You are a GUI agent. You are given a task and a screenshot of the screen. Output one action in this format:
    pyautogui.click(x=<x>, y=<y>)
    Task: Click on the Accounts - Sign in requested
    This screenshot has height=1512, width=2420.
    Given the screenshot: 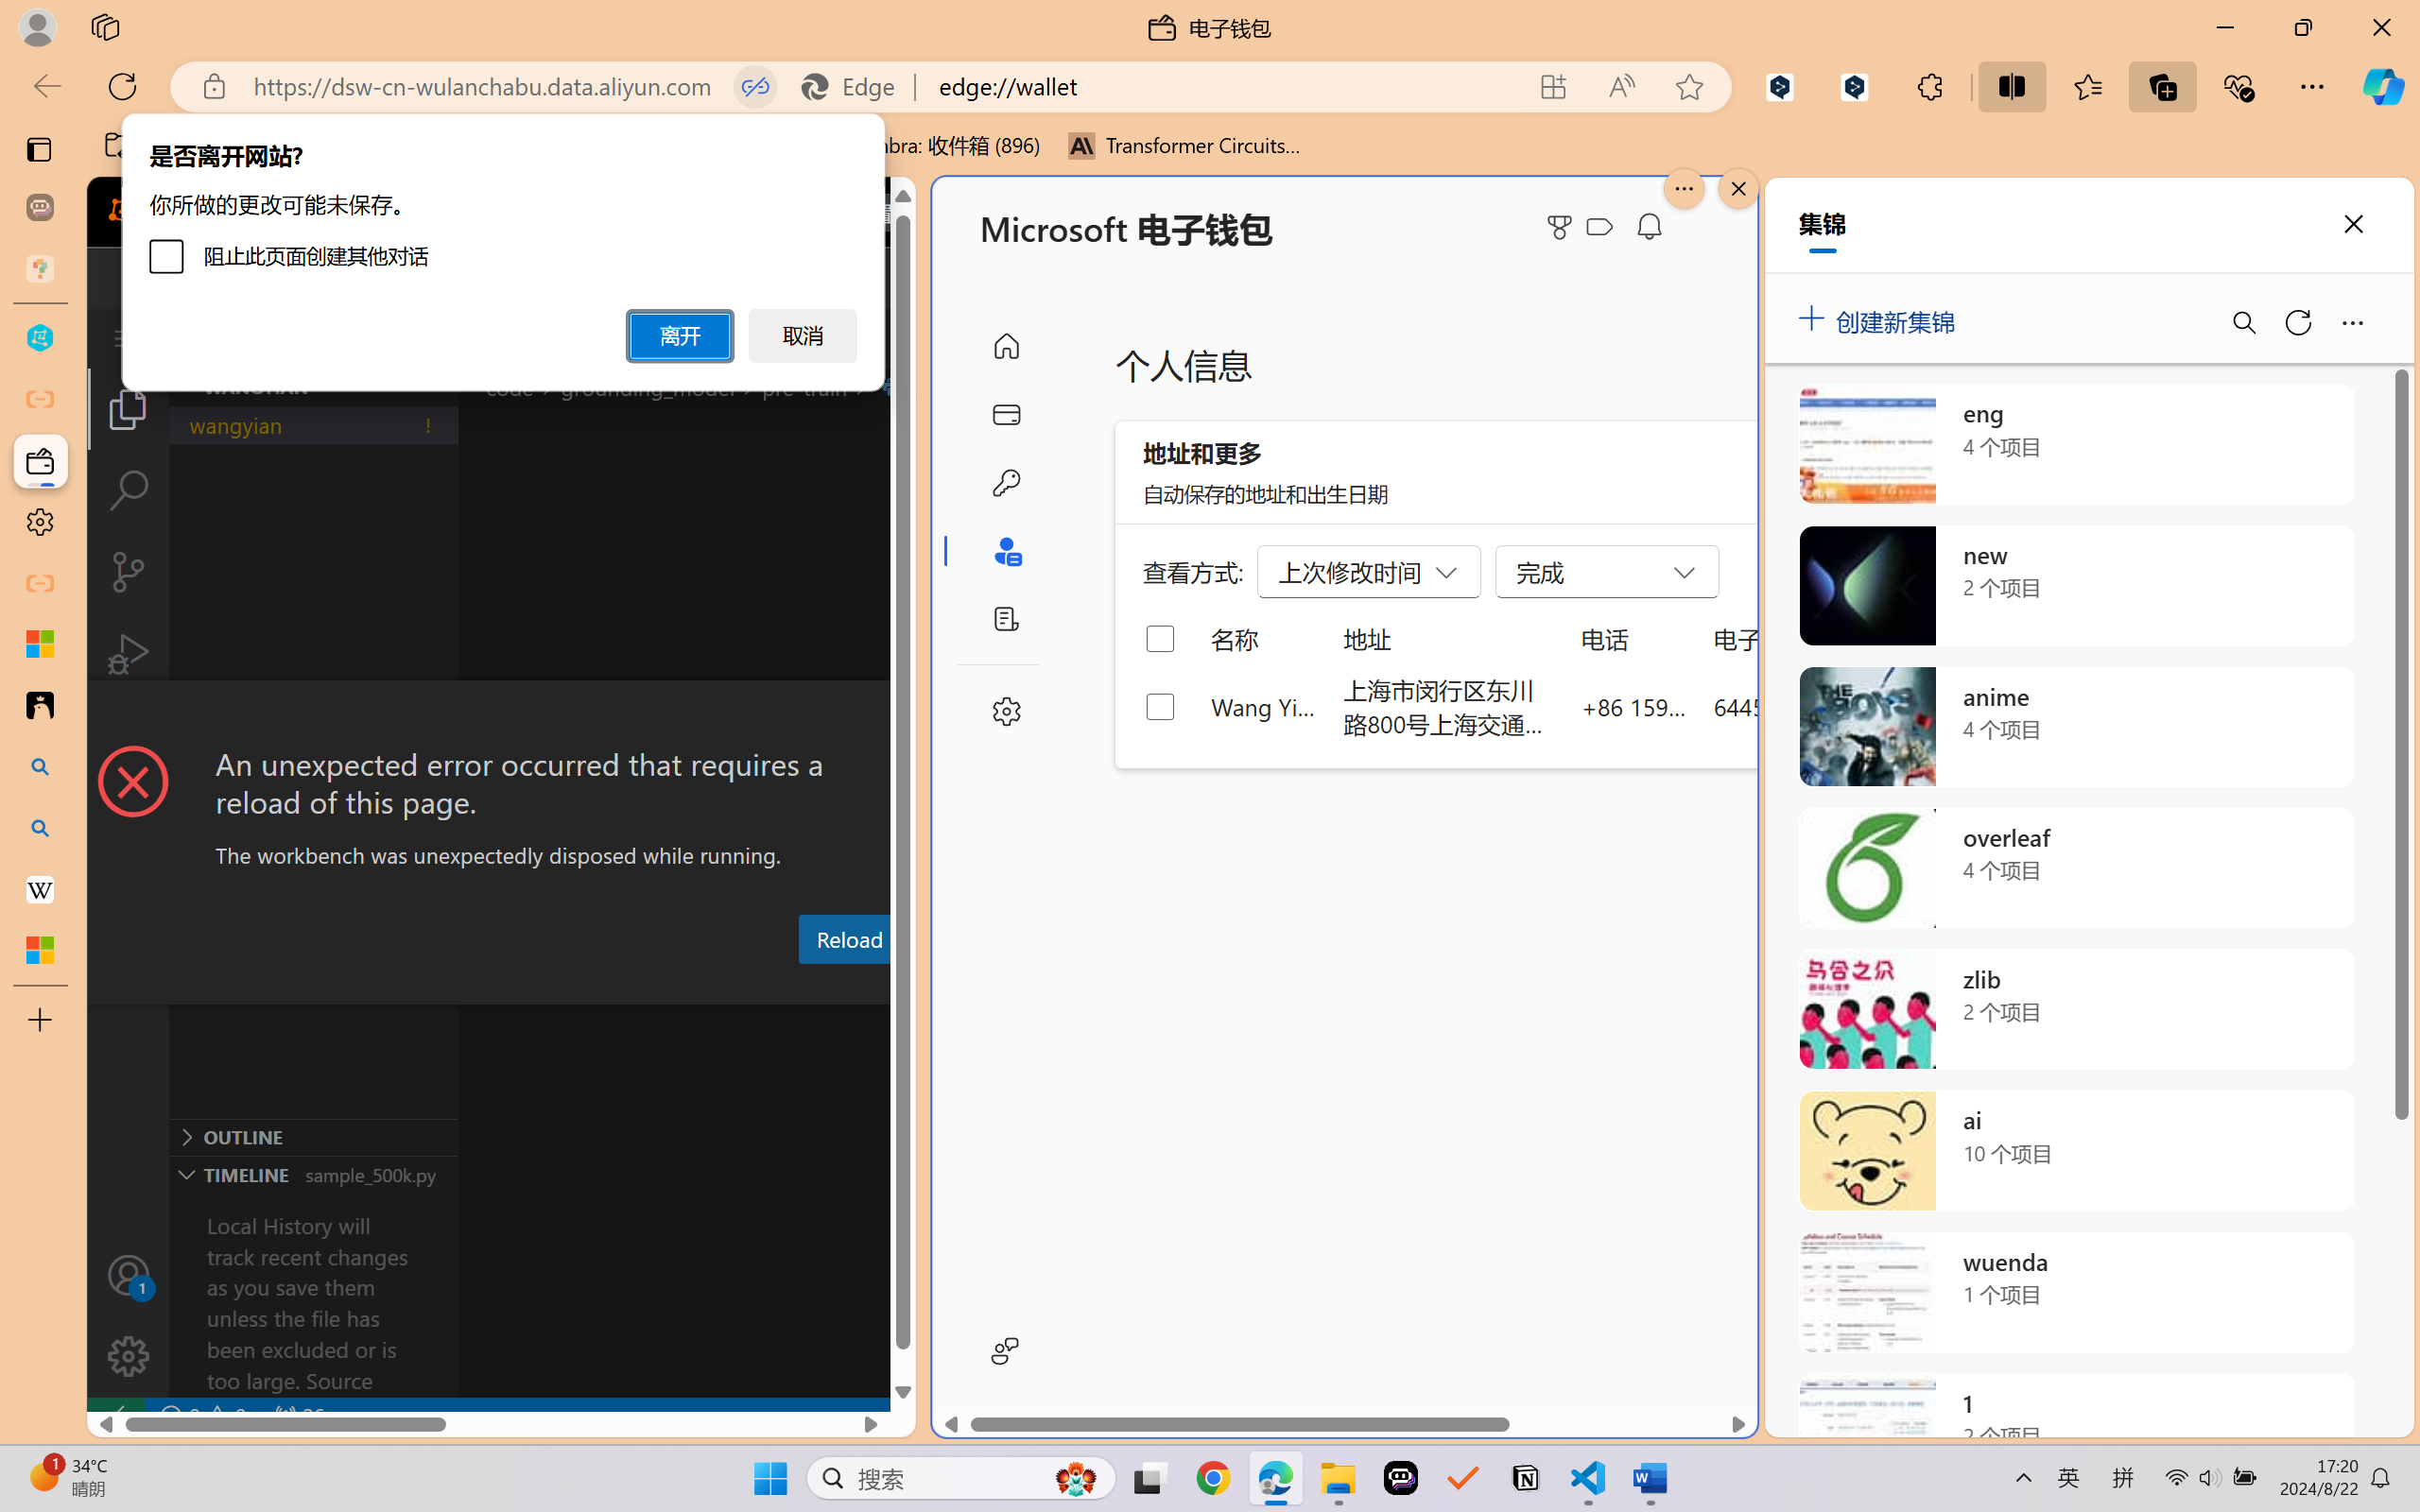 What is the action you would take?
    pyautogui.click(x=129, y=1275)
    